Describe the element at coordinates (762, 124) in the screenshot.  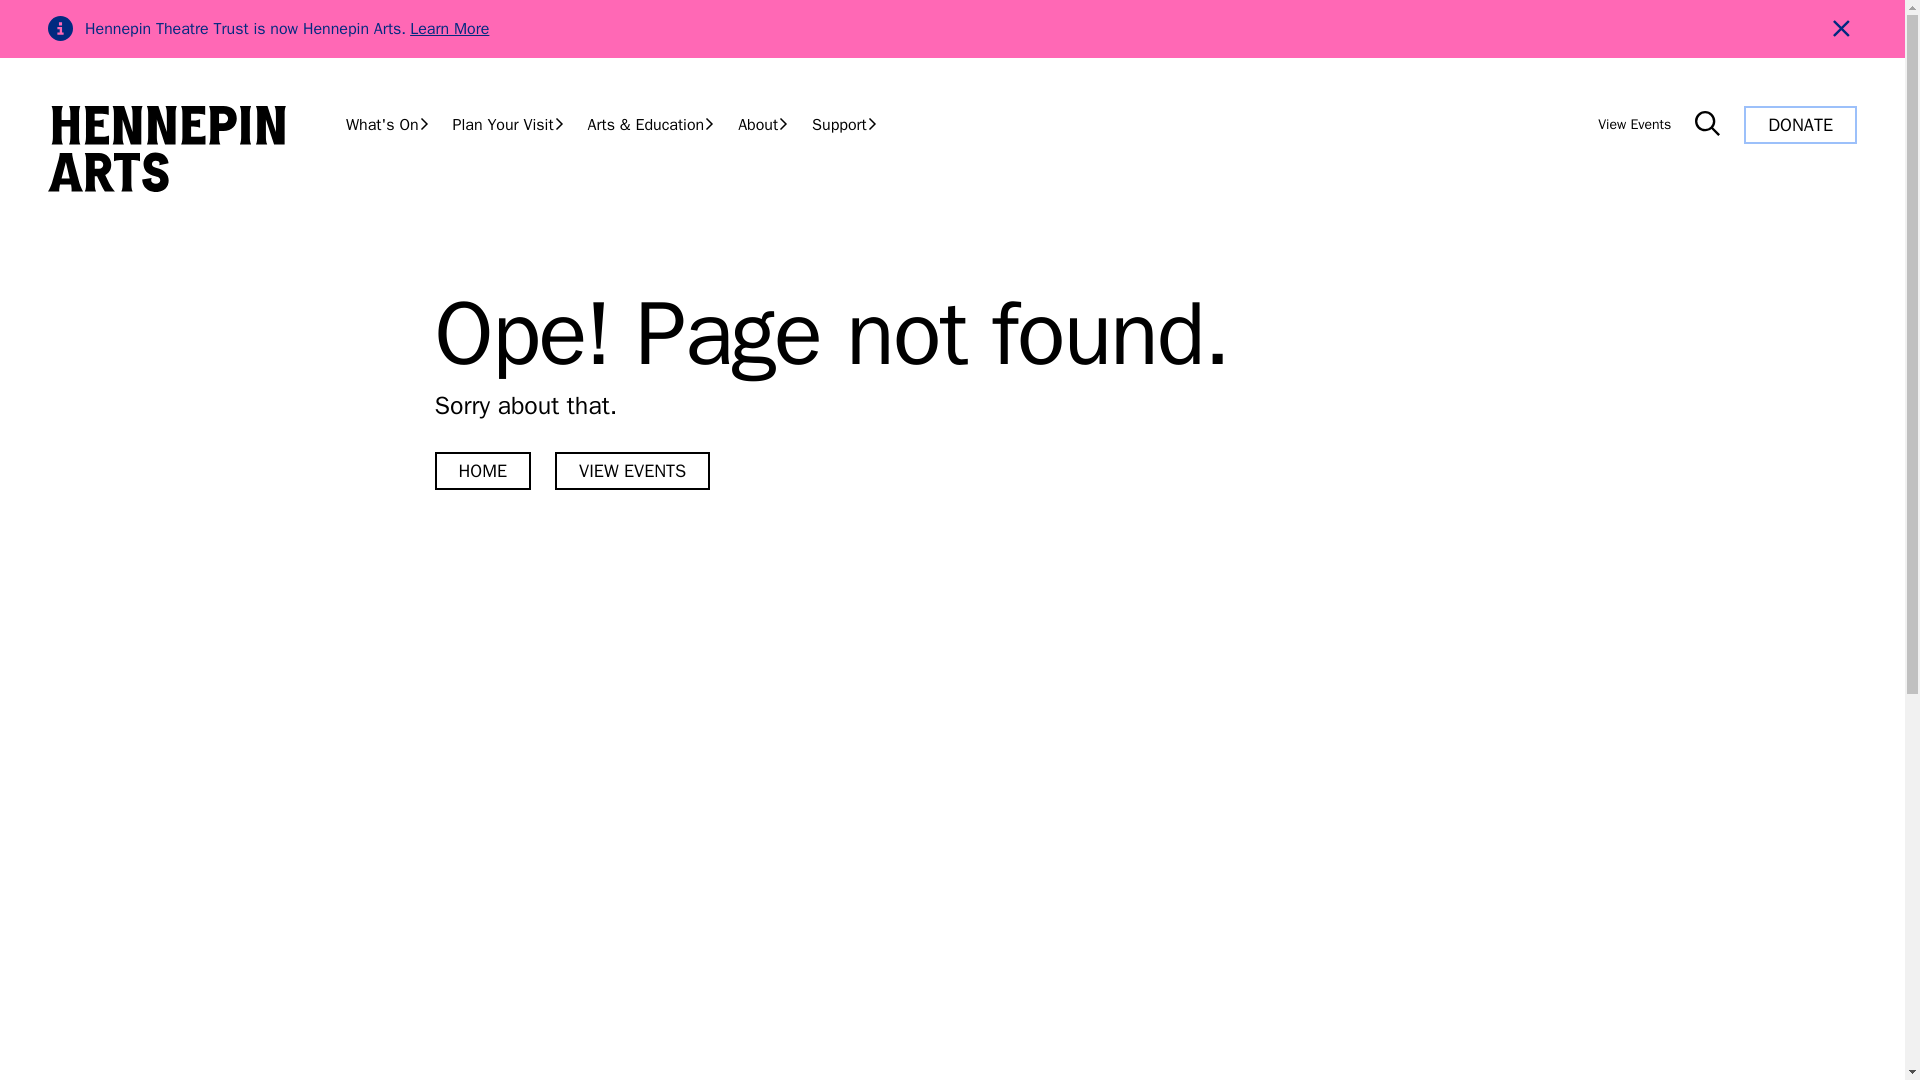
I see `About` at that location.